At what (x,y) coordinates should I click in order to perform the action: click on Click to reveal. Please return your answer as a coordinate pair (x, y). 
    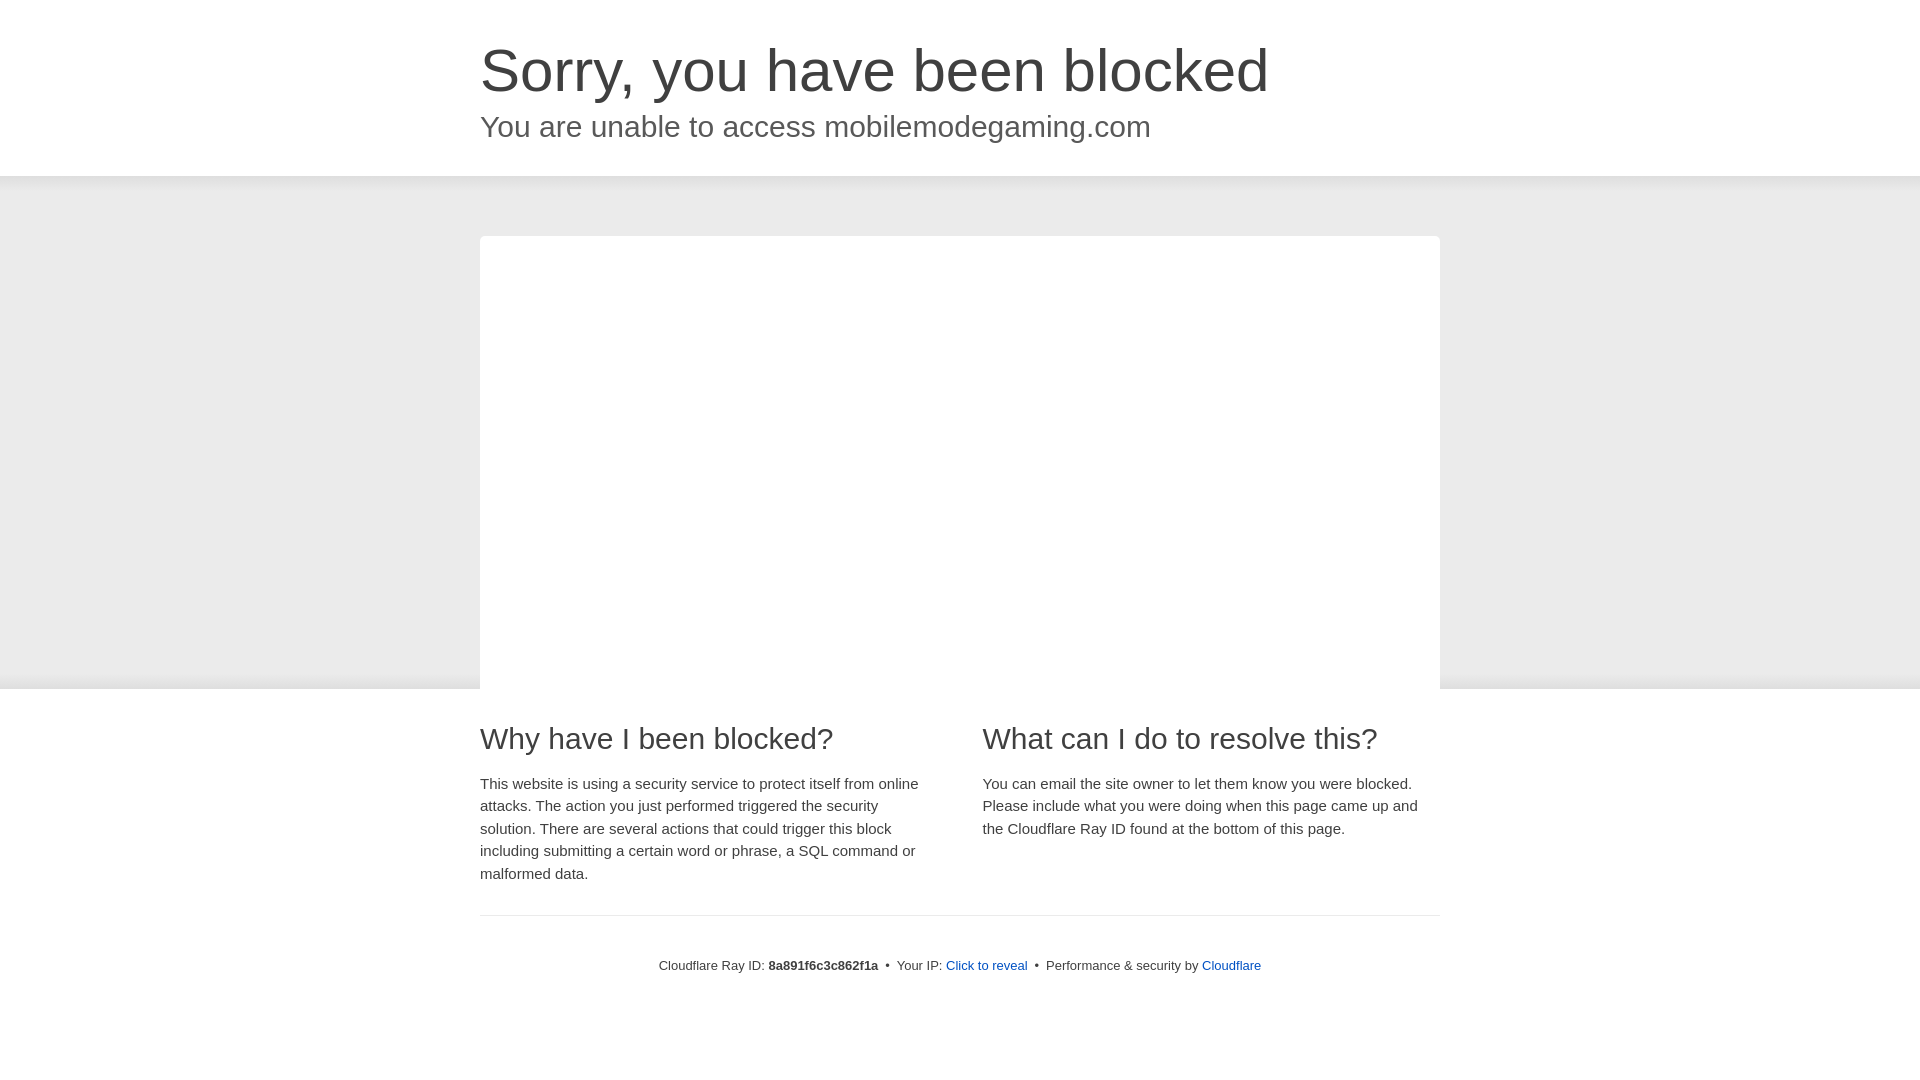
    Looking at the image, I should click on (986, 966).